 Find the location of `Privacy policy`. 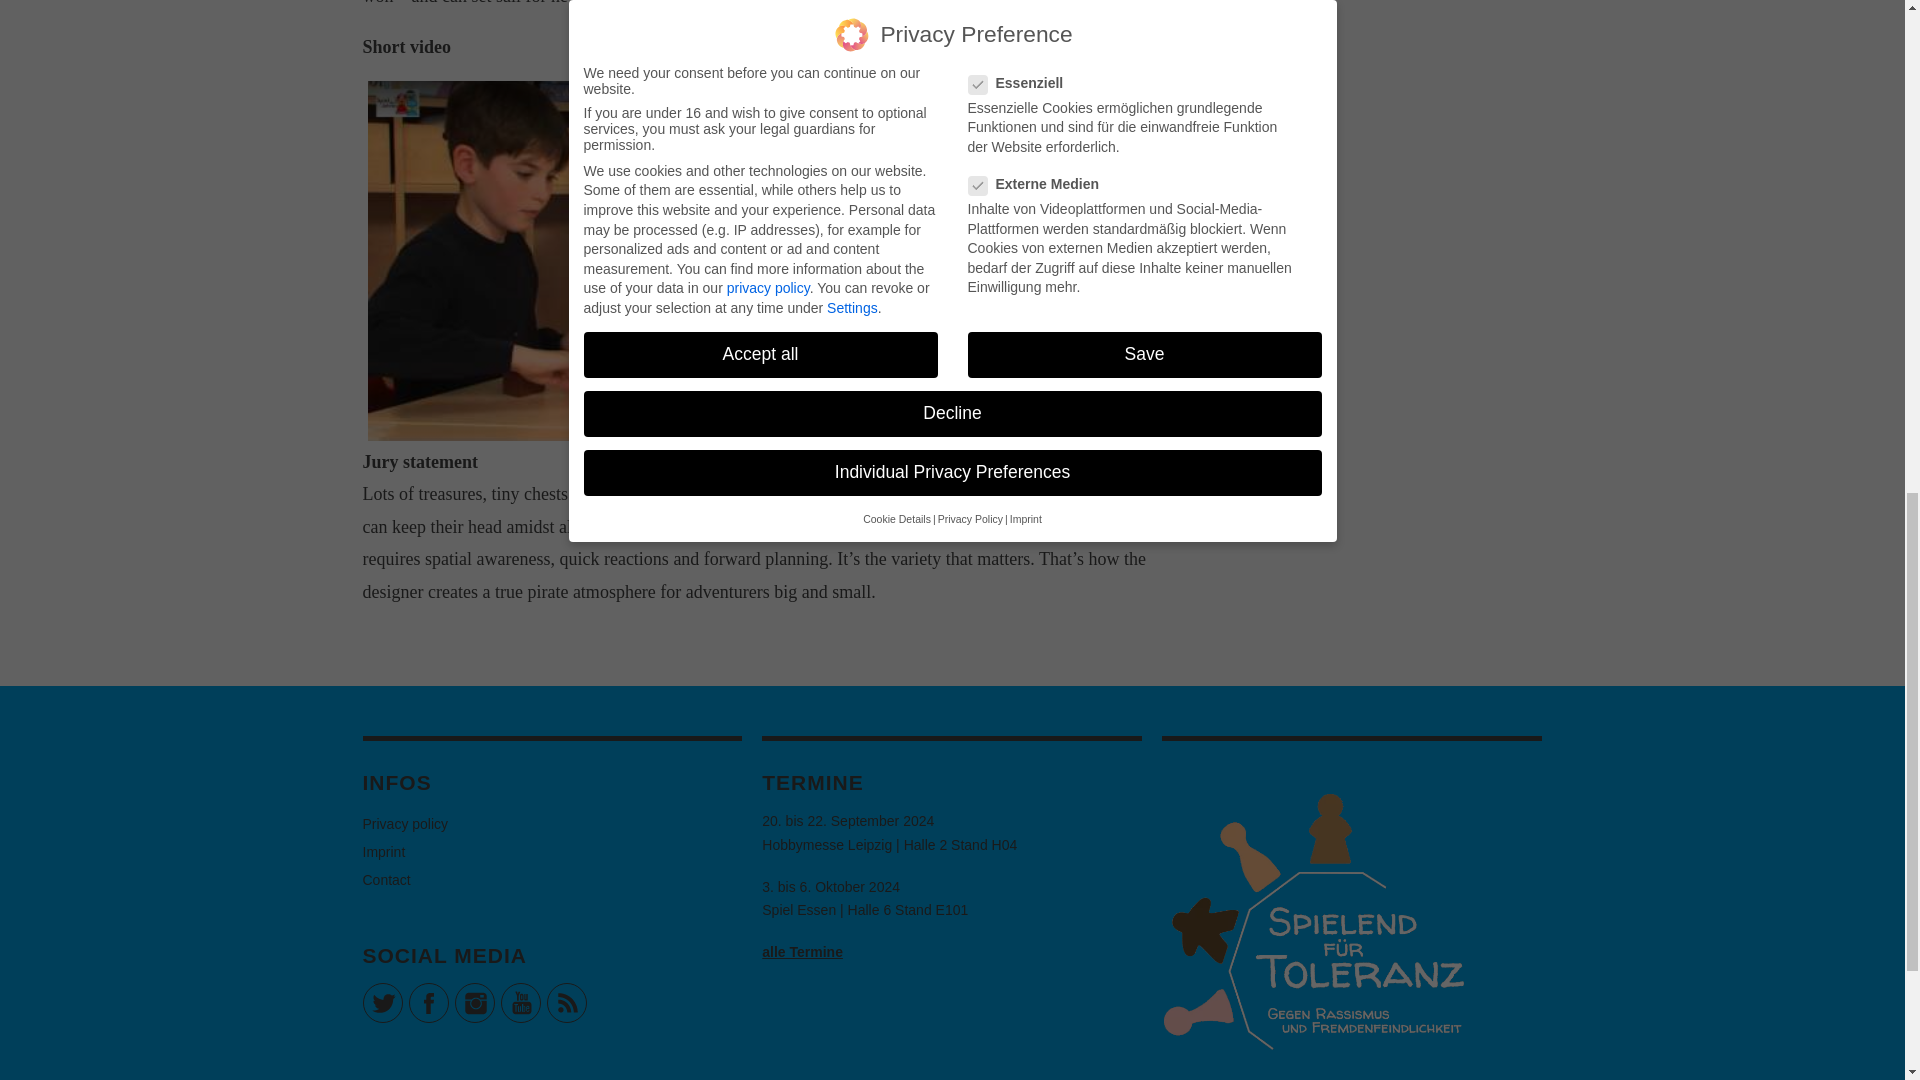

Privacy policy is located at coordinates (404, 824).